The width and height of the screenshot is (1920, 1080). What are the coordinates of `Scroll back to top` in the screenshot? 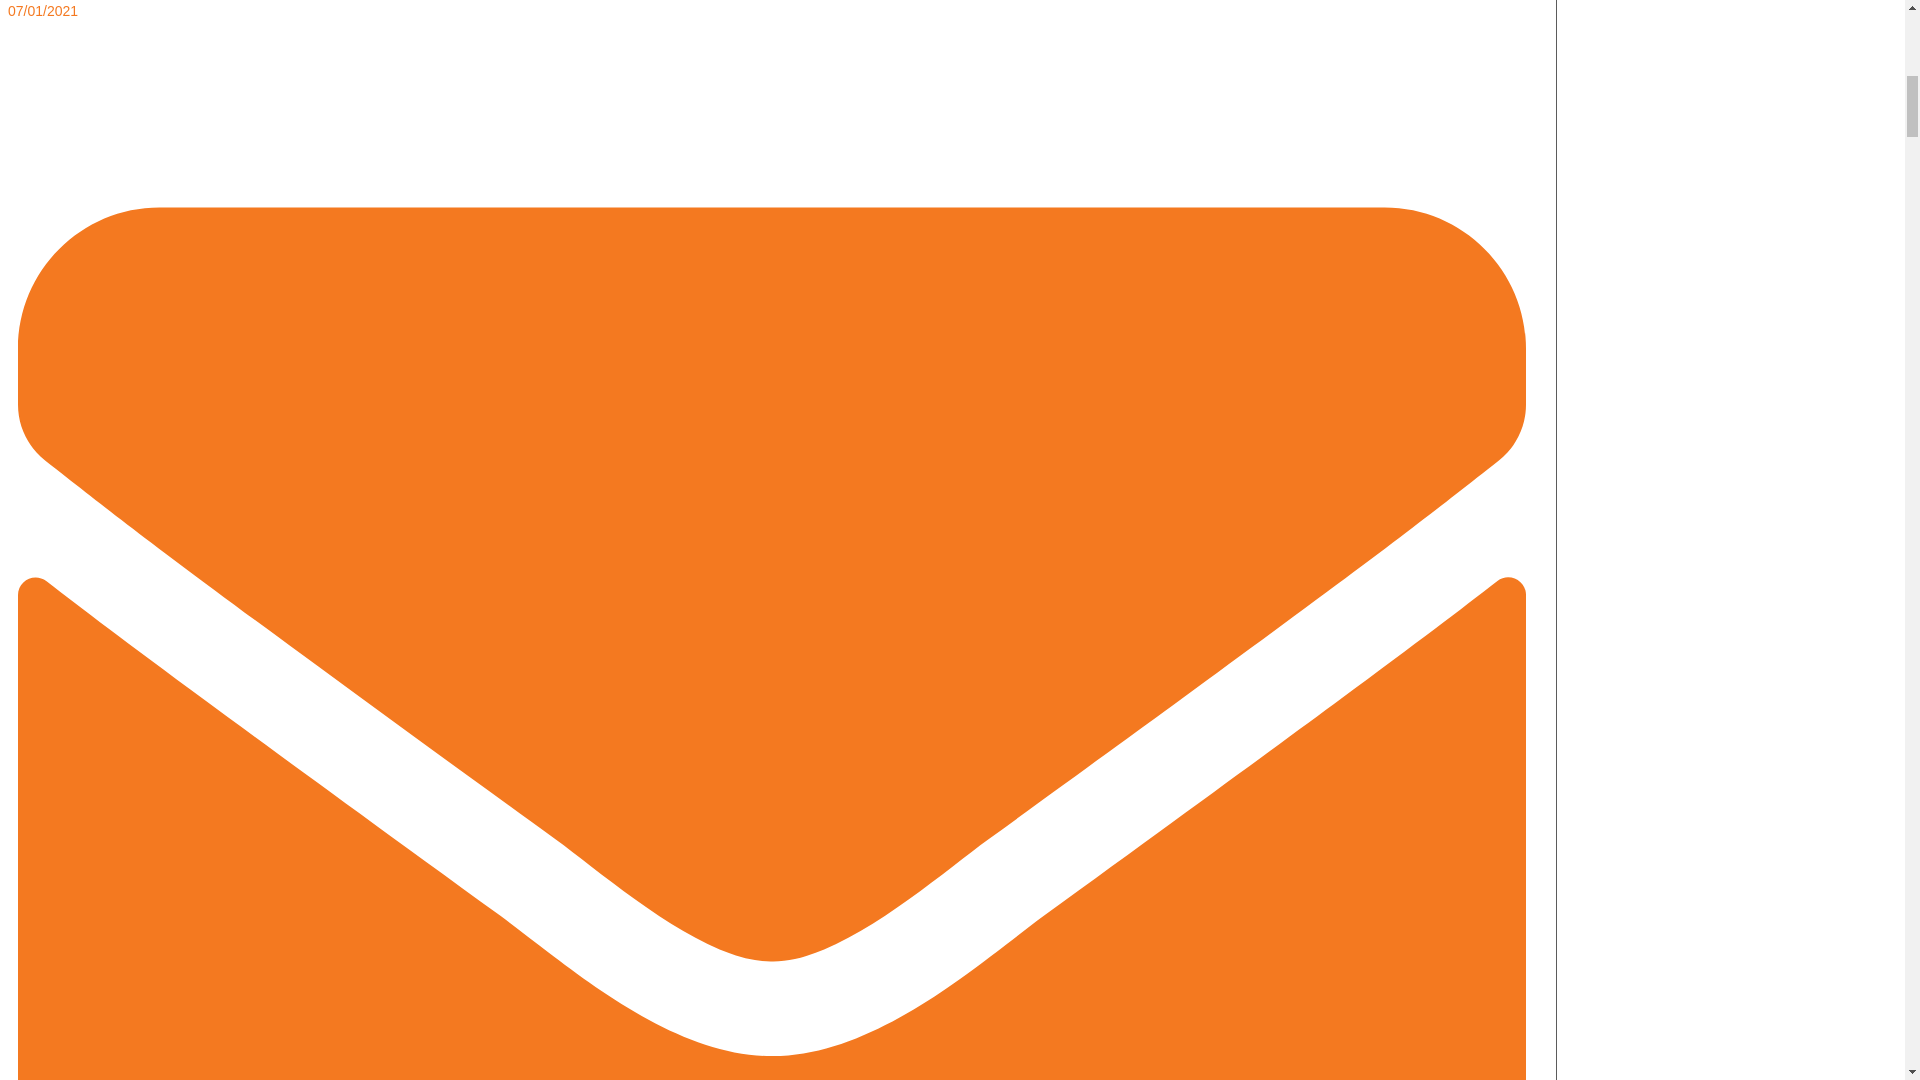 It's located at (1855, 949).